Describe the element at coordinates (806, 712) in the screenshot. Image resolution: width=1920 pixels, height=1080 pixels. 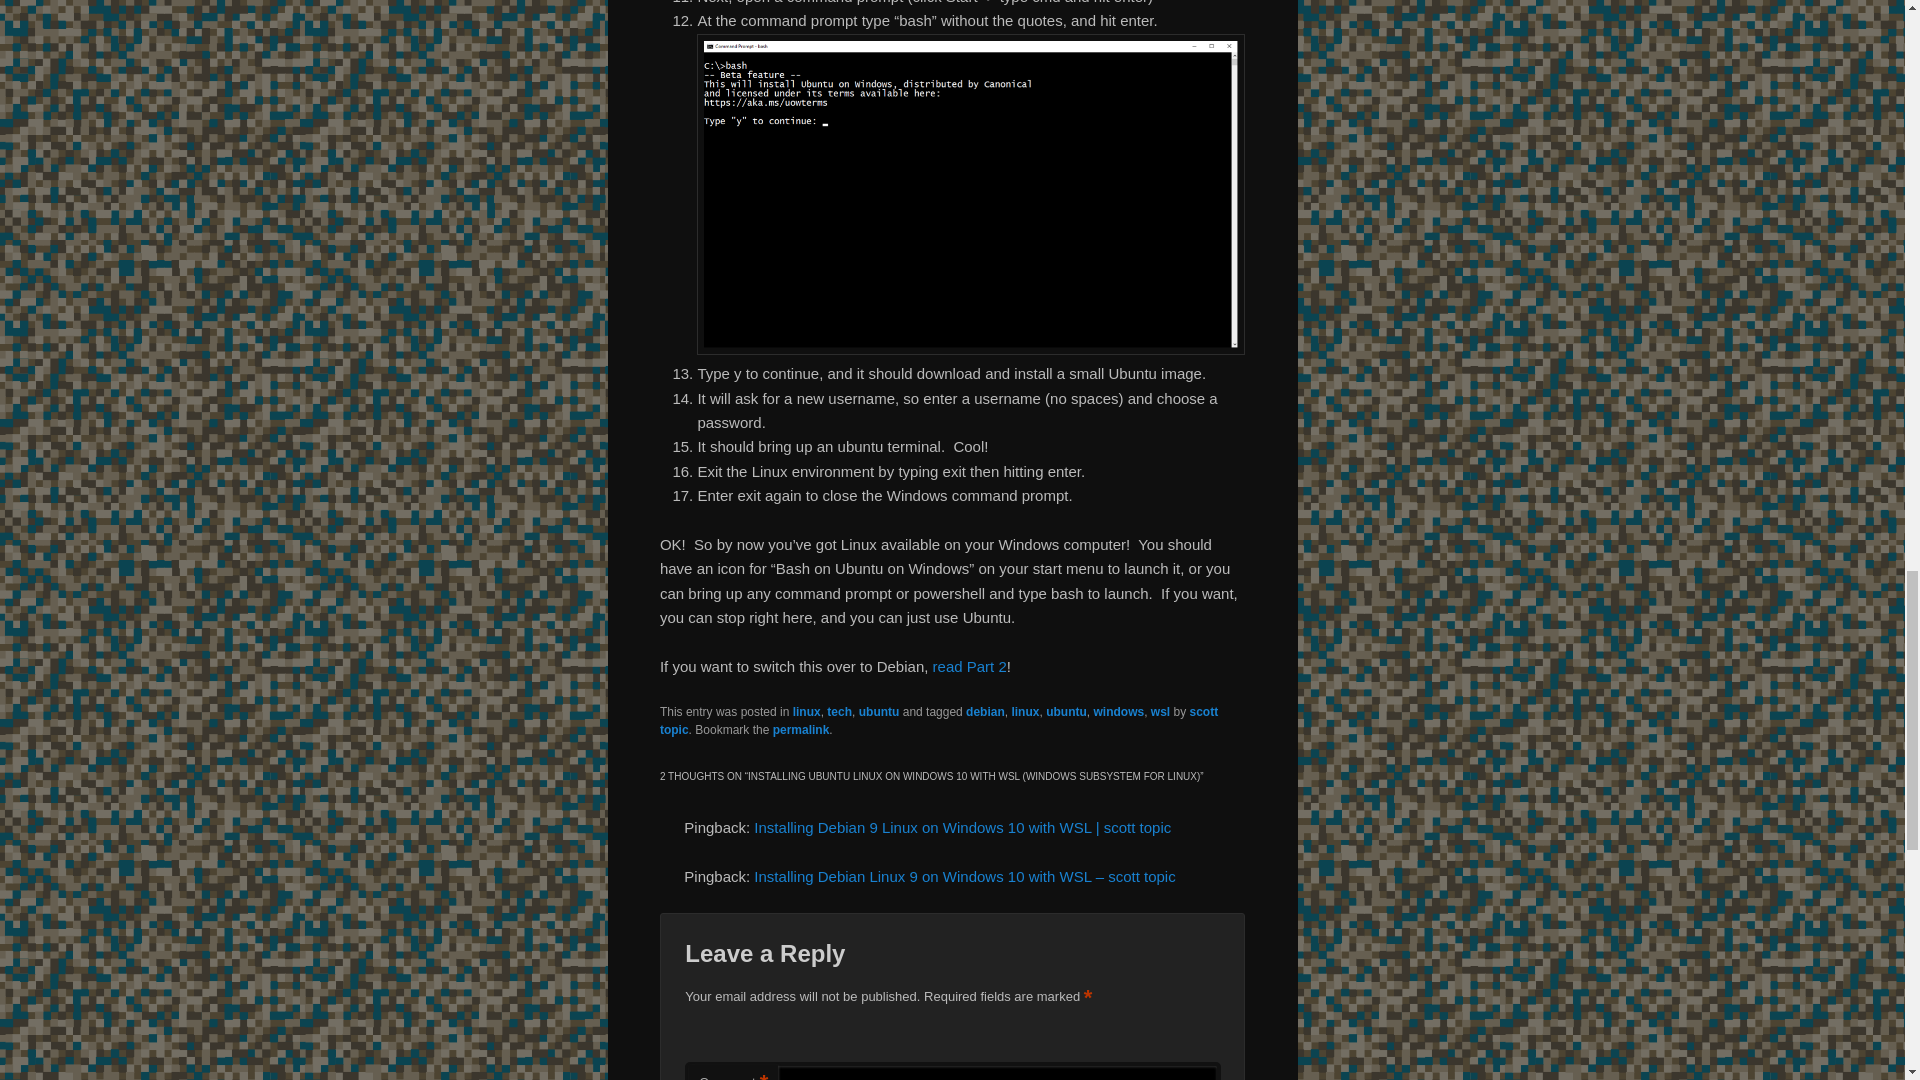
I see `linux` at that location.